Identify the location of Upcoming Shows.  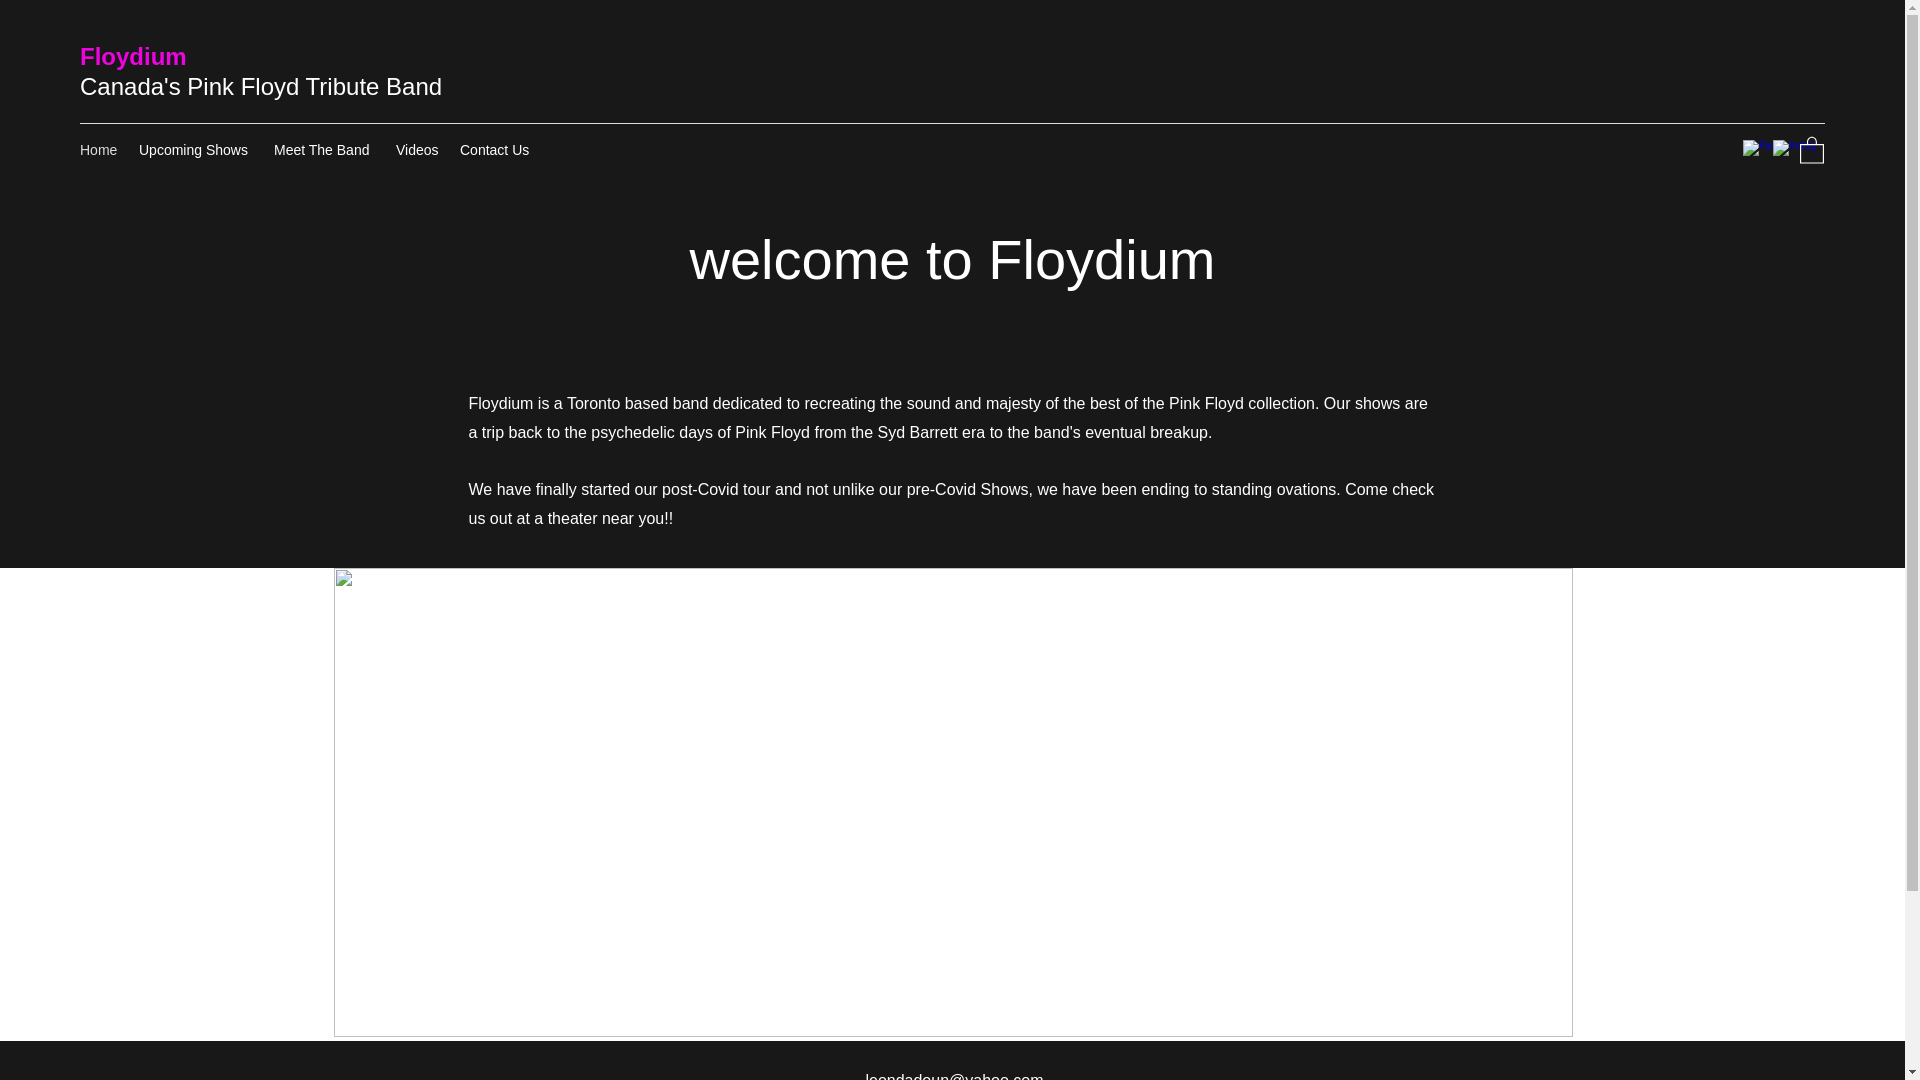
(196, 150).